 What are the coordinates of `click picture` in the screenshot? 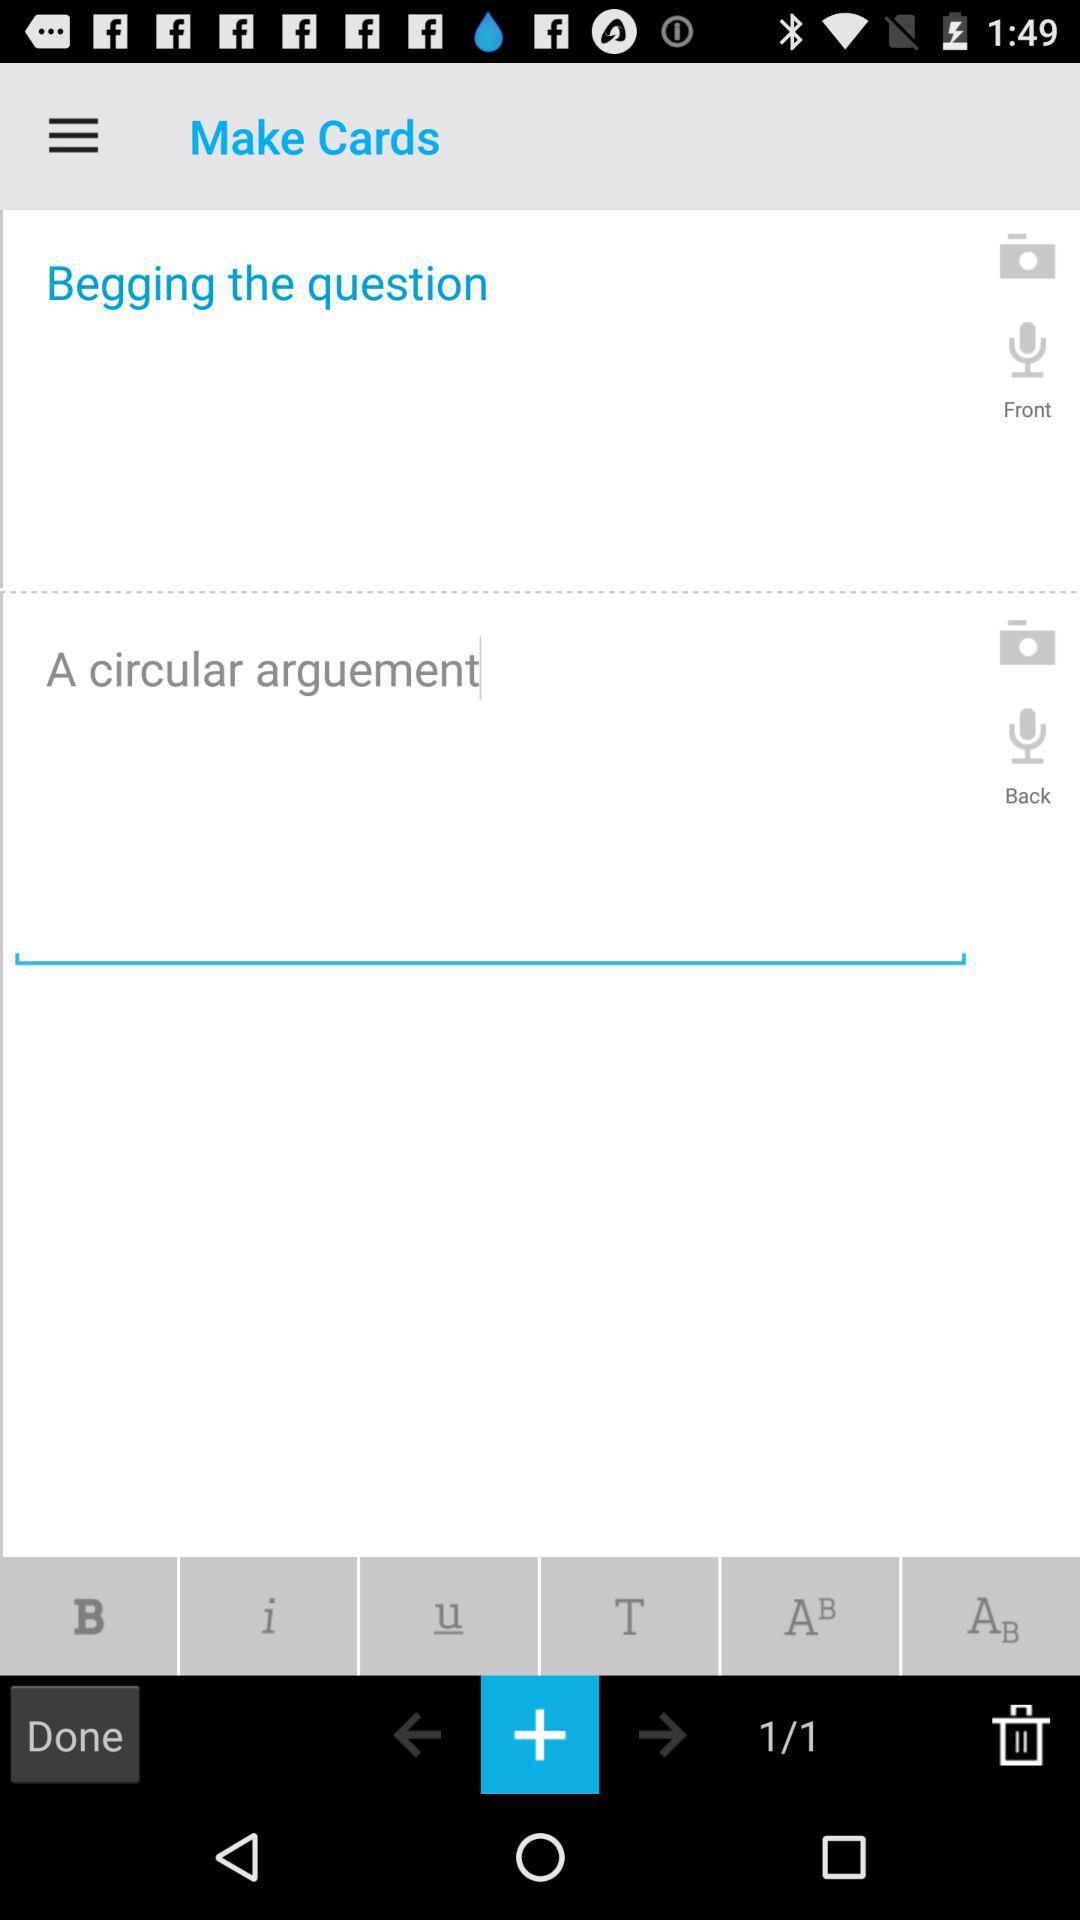 It's located at (1028, 642).